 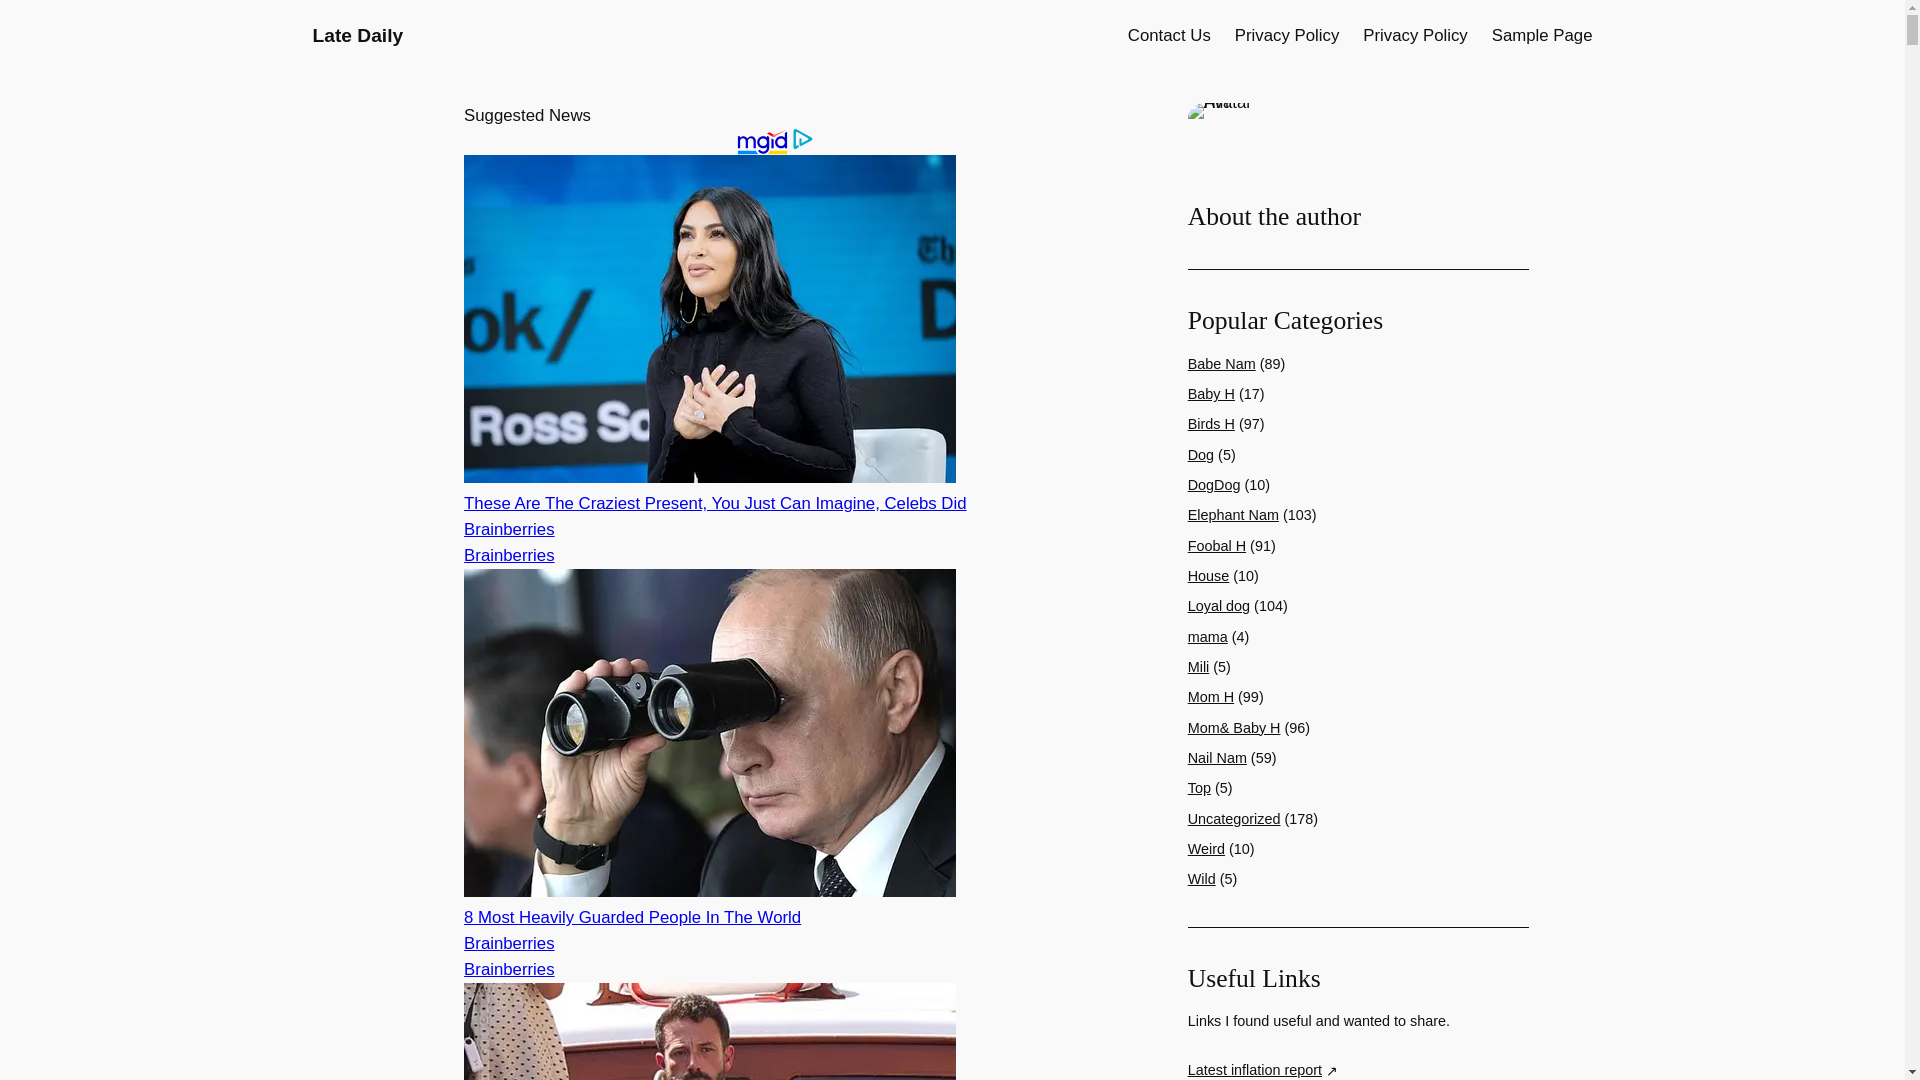 What do you see at coordinates (1211, 393) in the screenshot?
I see `Baby H` at bounding box center [1211, 393].